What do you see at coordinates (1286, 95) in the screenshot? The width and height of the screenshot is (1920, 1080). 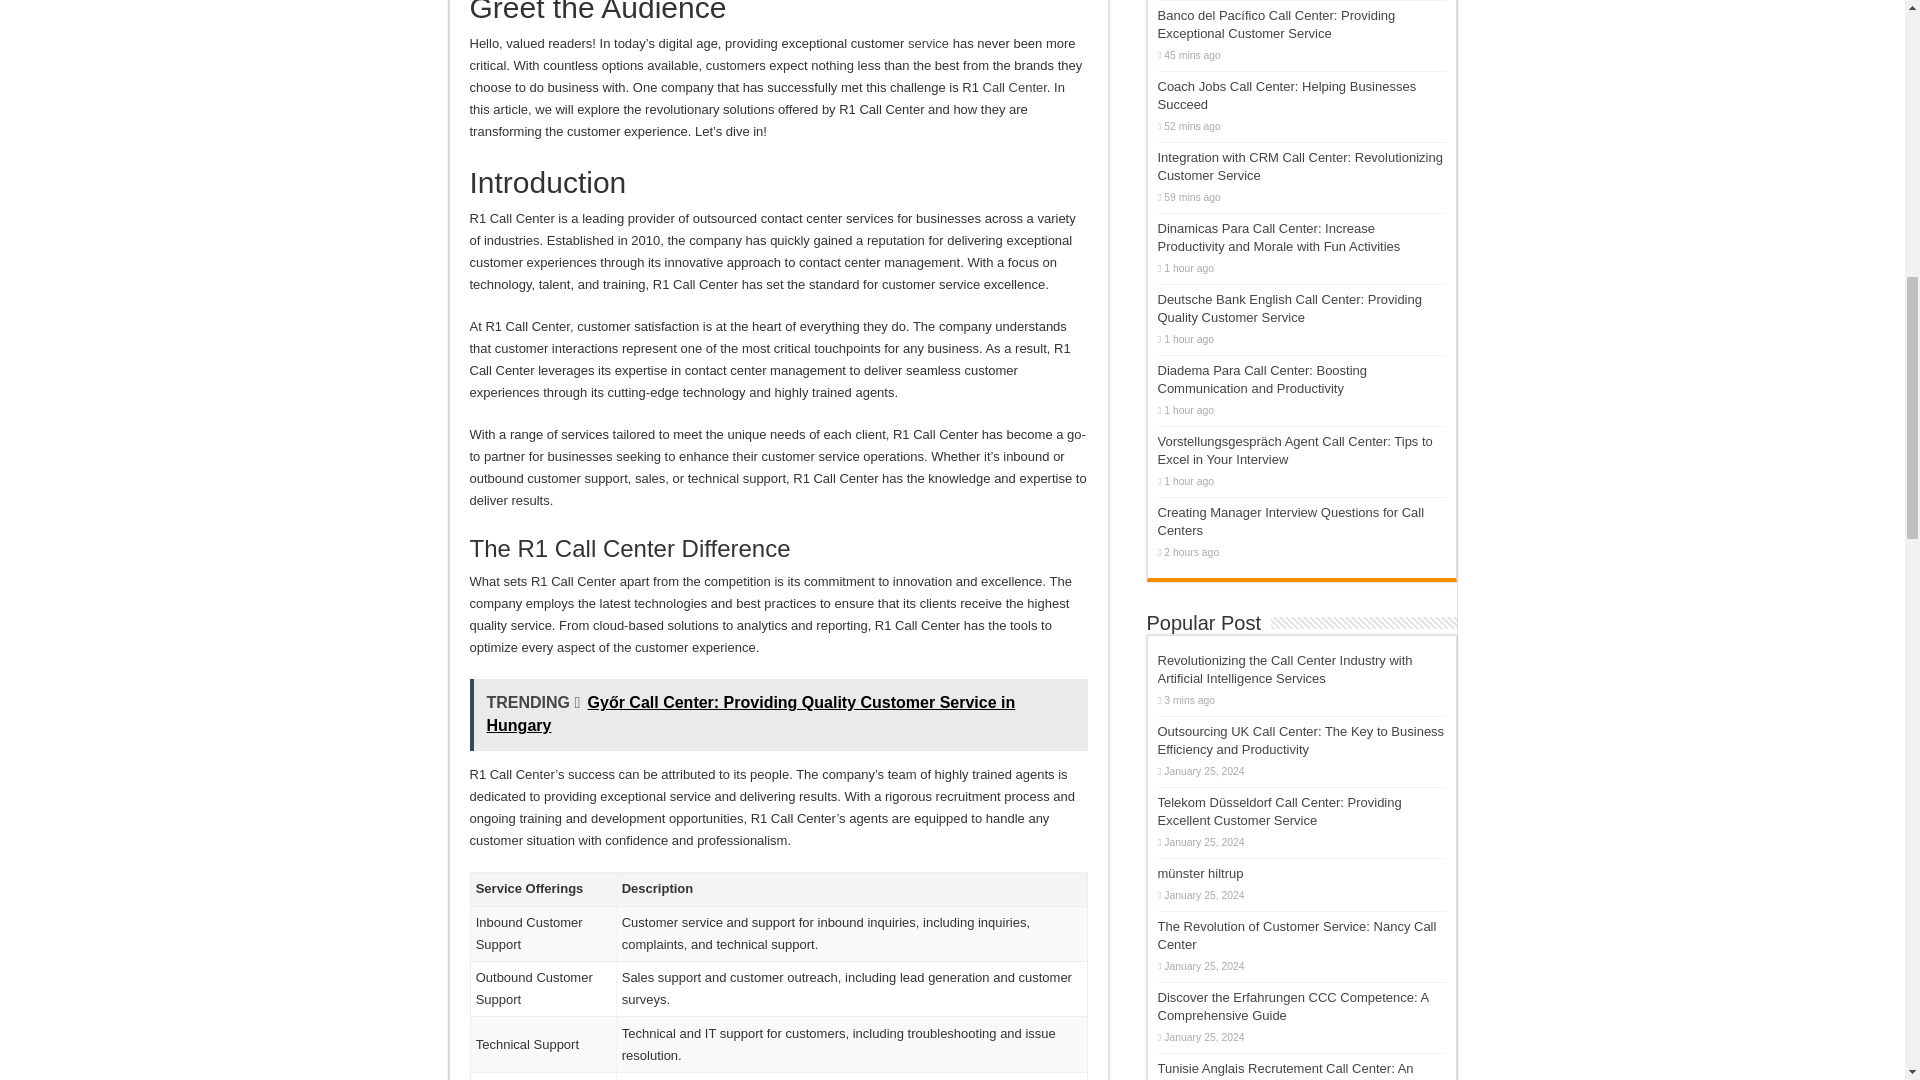 I see `Coach Jobs Call Center: Helping Businesses Succeed` at bounding box center [1286, 95].